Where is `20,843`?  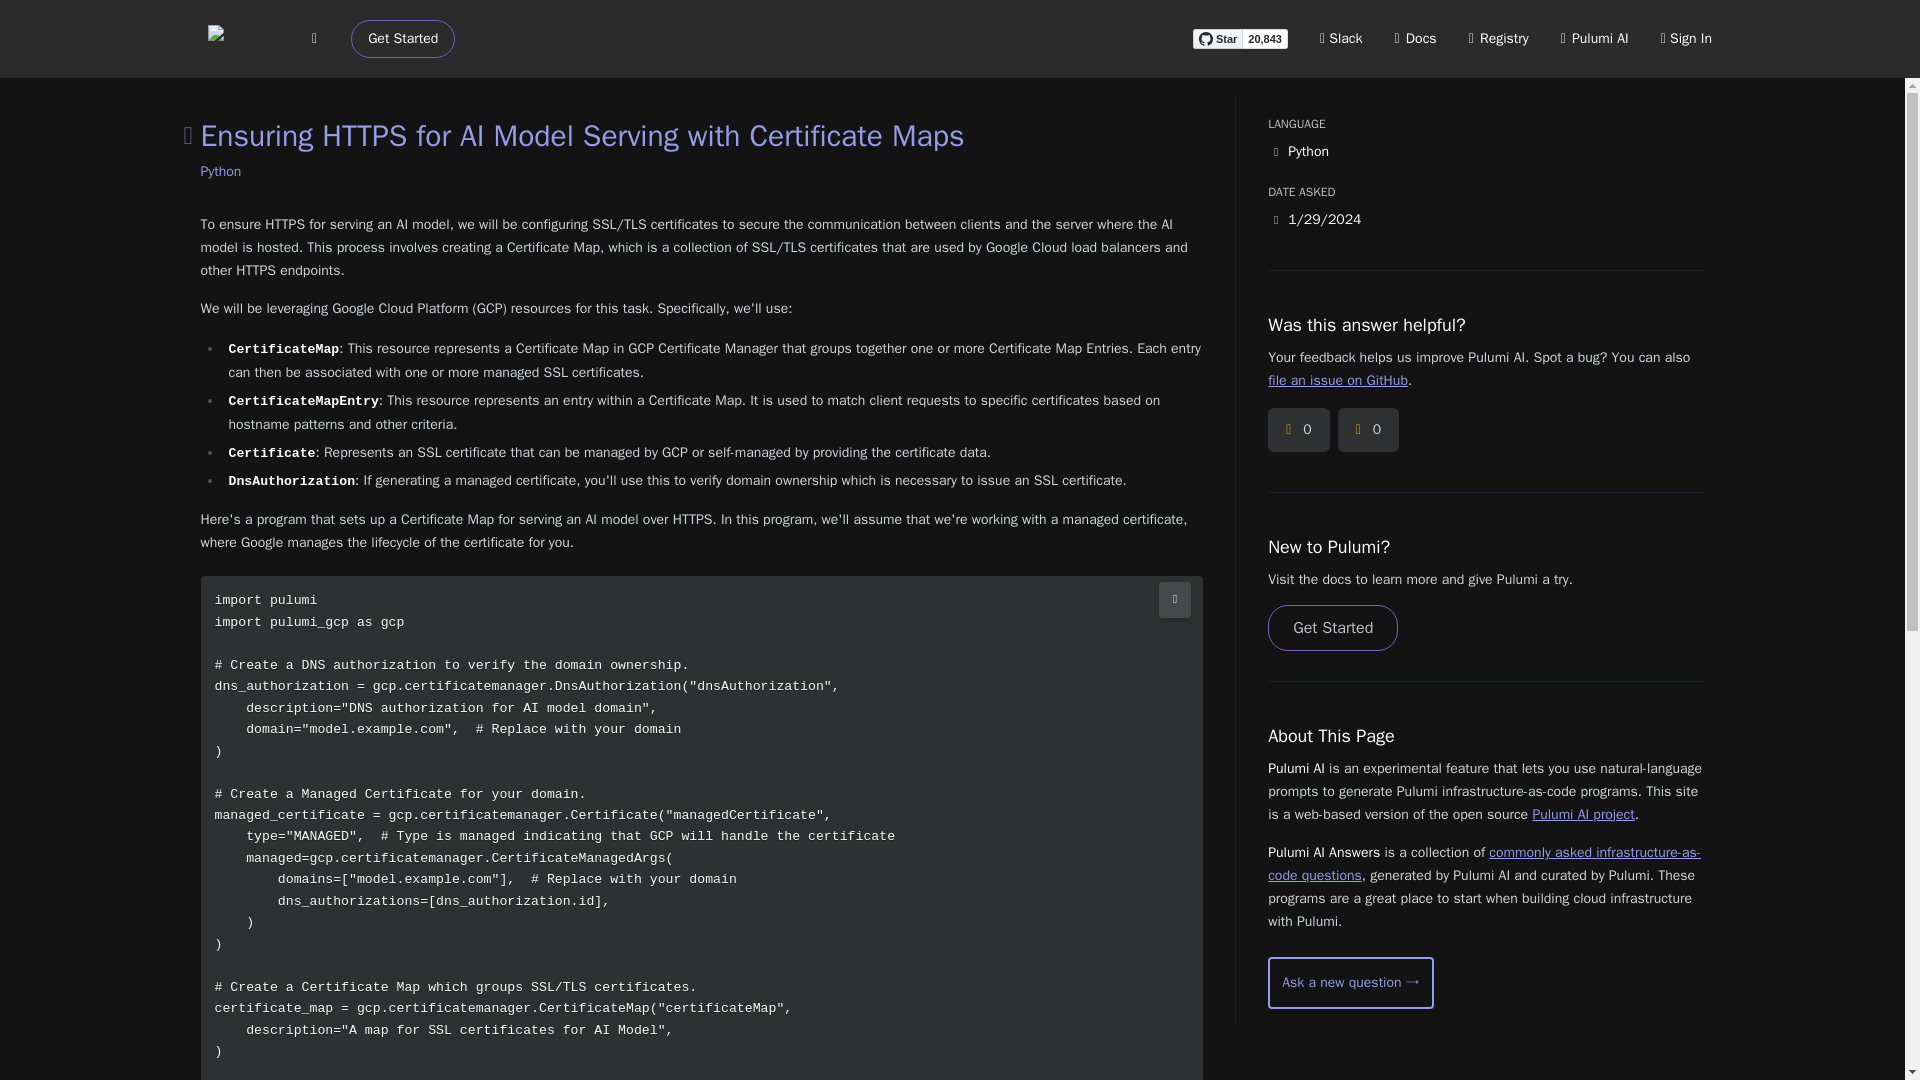
20,843 is located at coordinates (1265, 38).